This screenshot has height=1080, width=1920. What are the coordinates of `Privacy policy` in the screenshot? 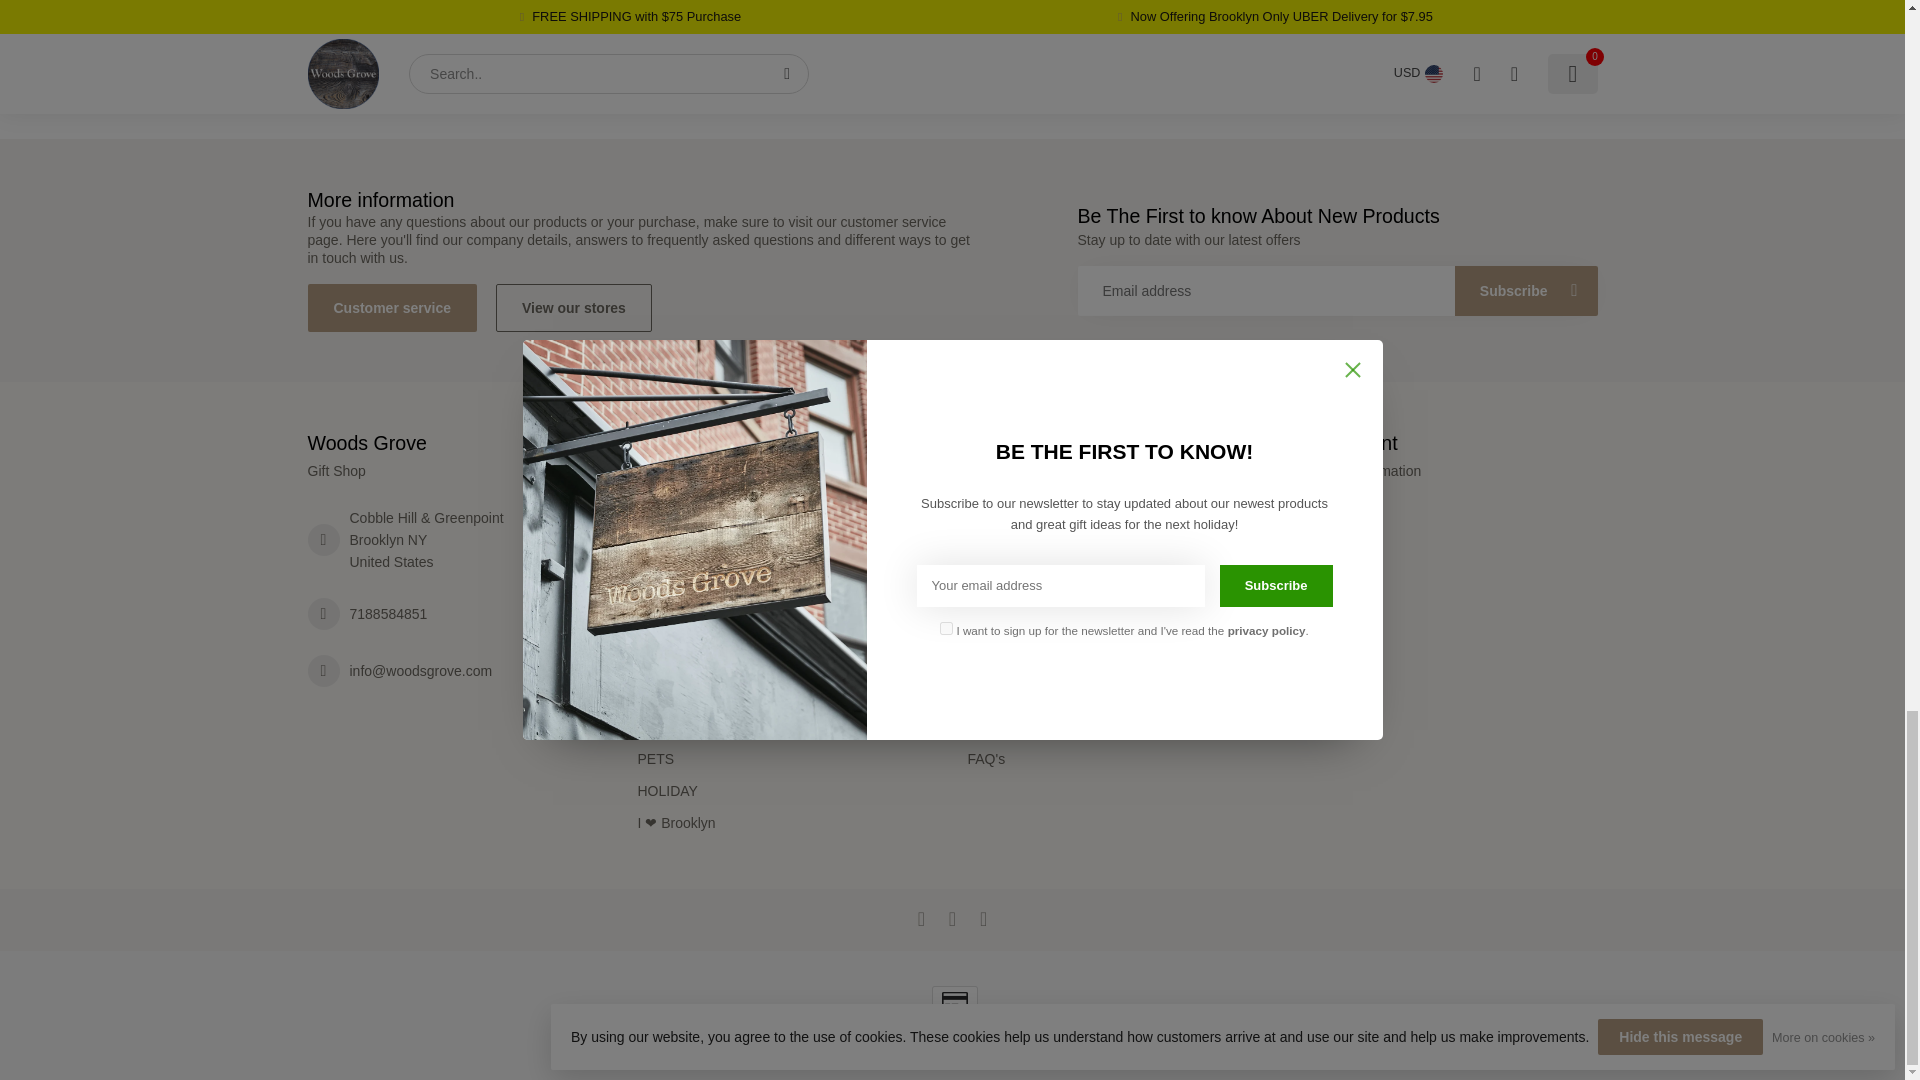 It's located at (1117, 630).